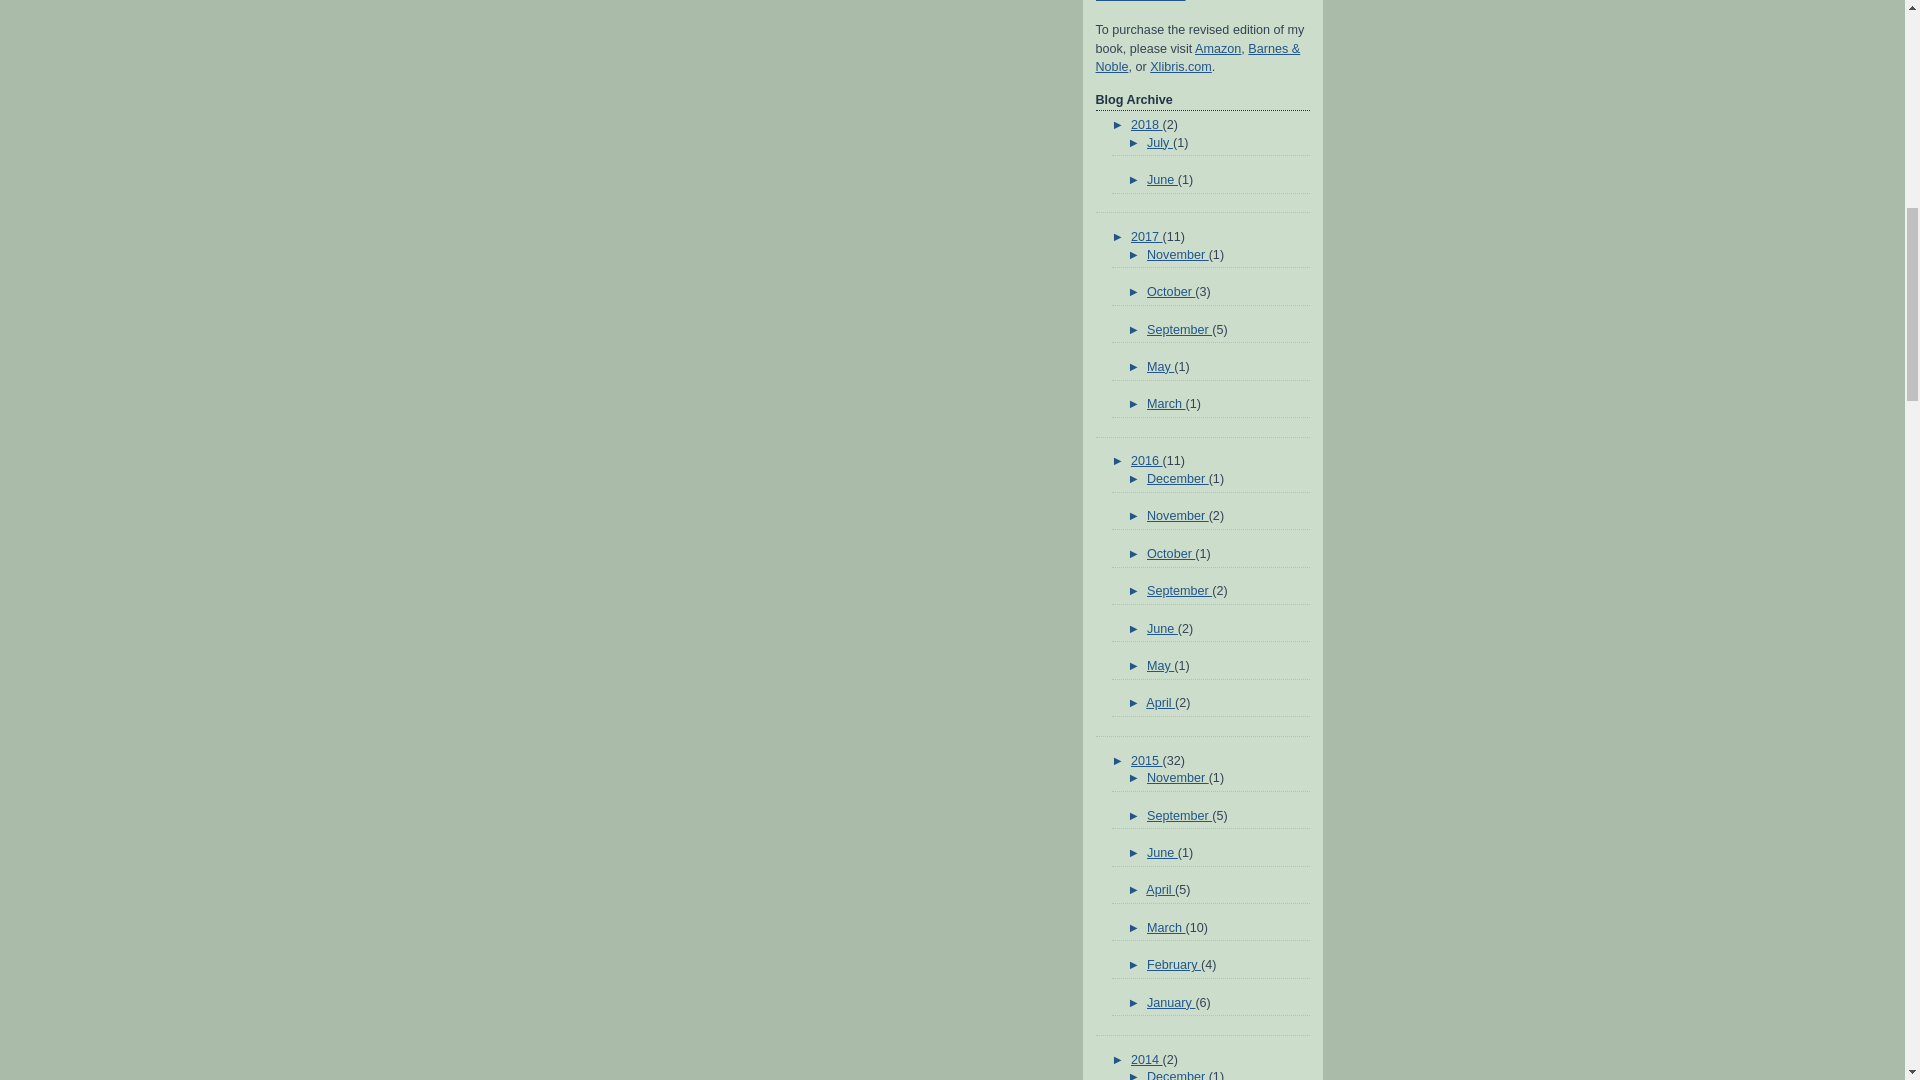 The height and width of the screenshot is (1080, 1920). Describe the element at coordinates (1217, 49) in the screenshot. I see `Amazon` at that location.